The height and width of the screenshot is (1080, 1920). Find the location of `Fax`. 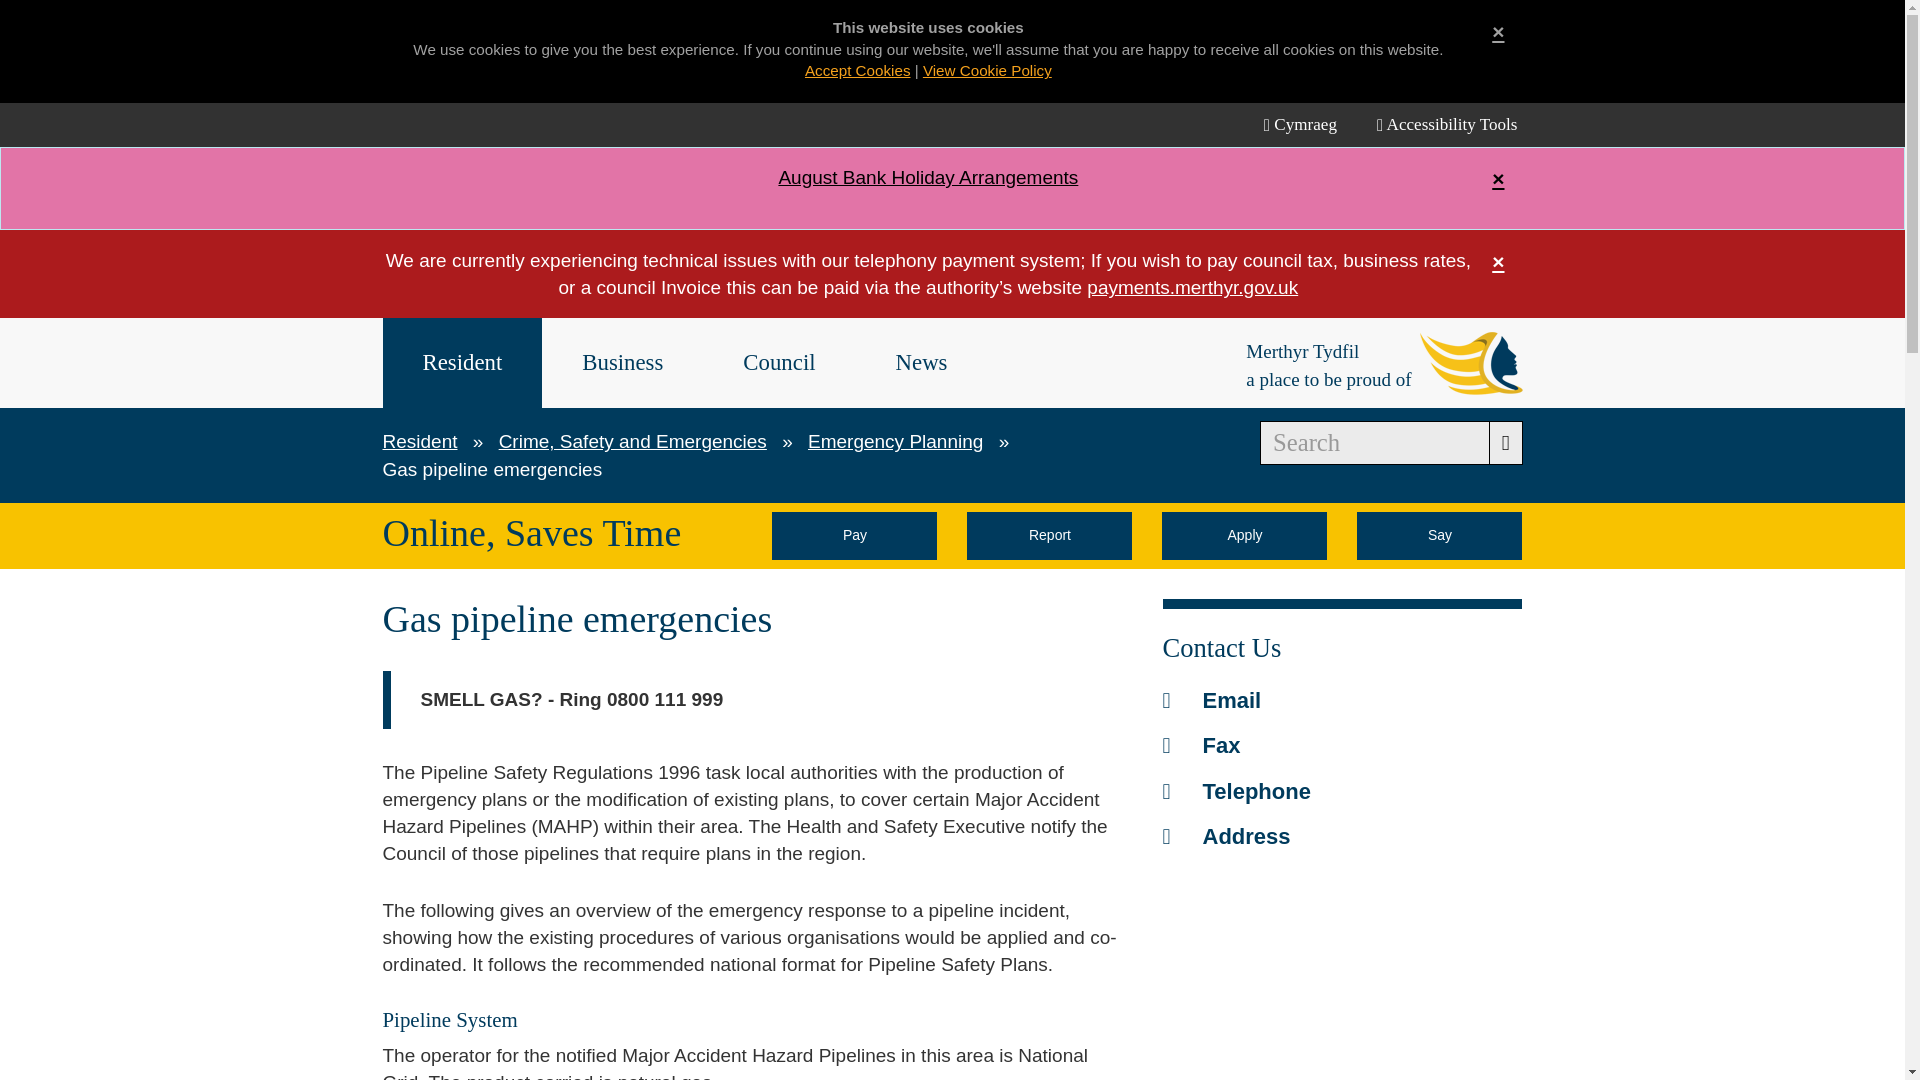

Fax is located at coordinates (1200, 746).